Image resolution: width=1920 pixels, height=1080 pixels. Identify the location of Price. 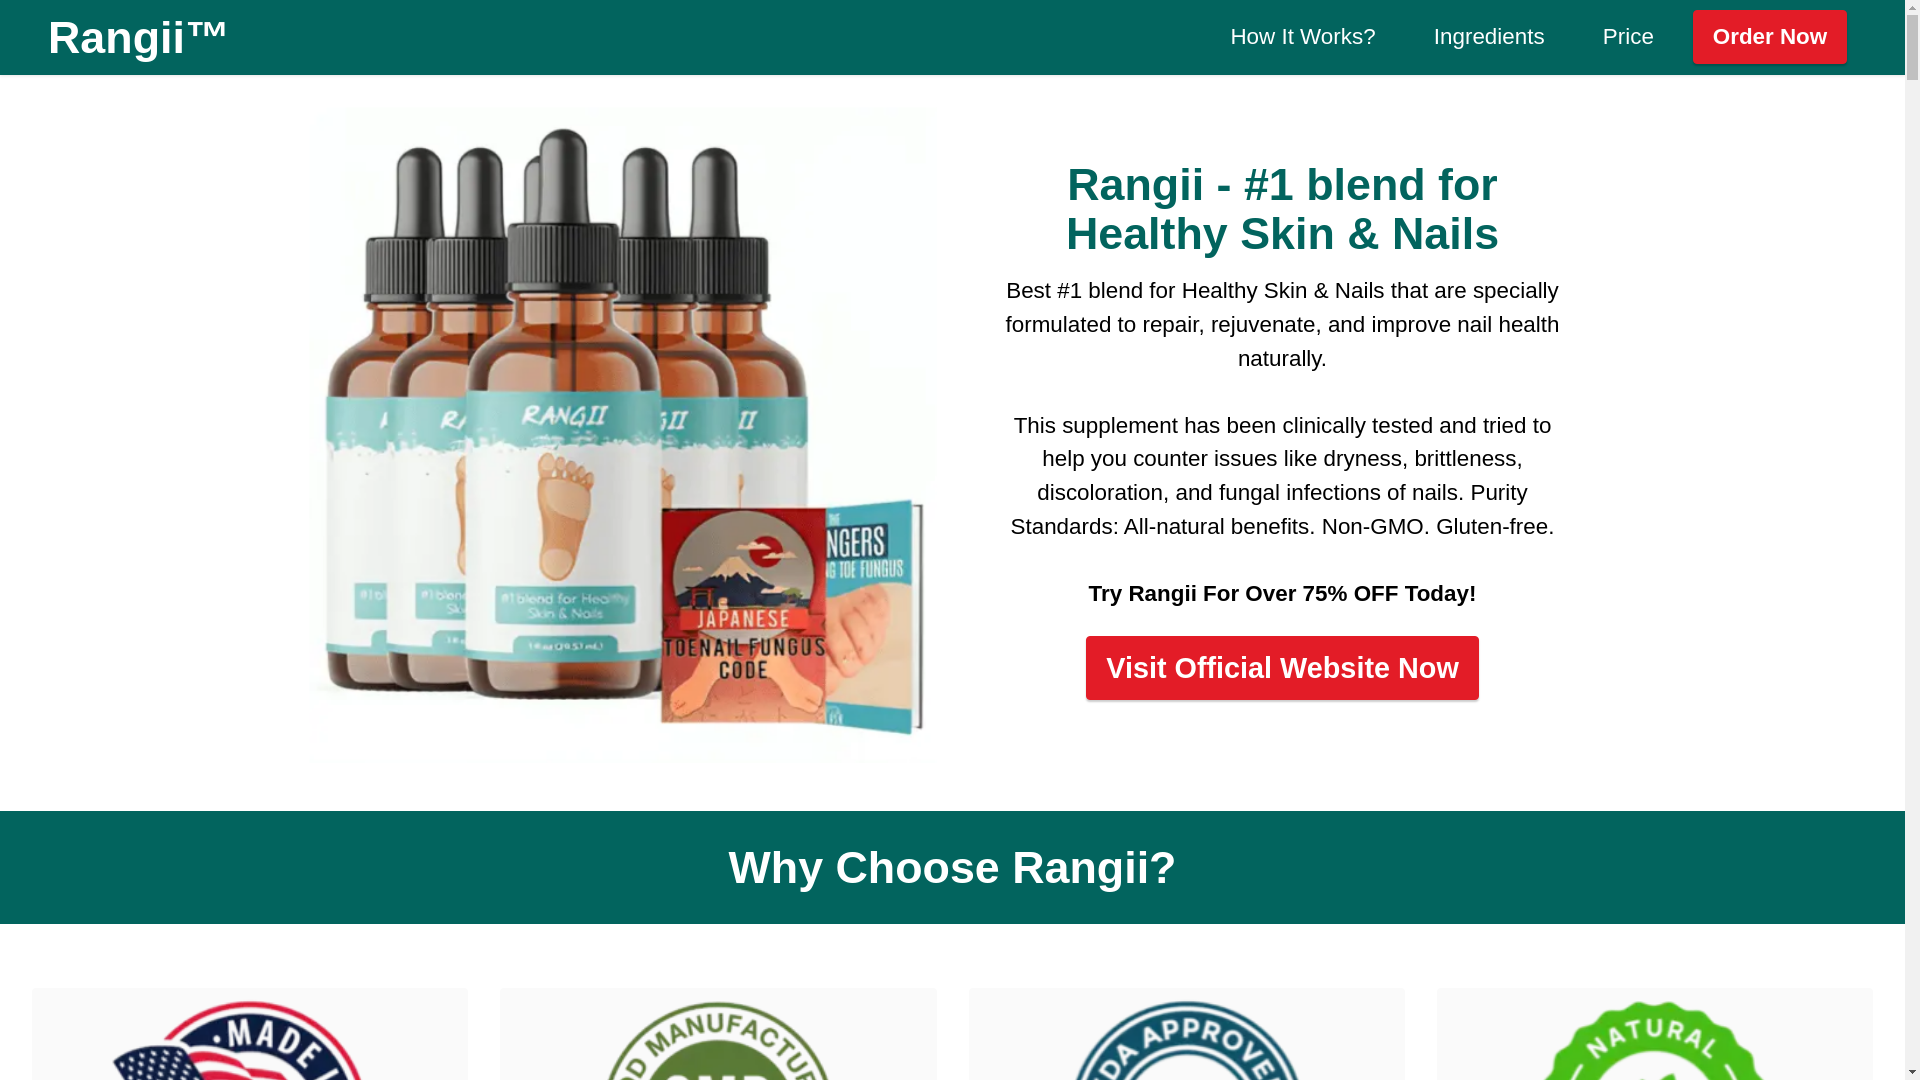
(1628, 37).